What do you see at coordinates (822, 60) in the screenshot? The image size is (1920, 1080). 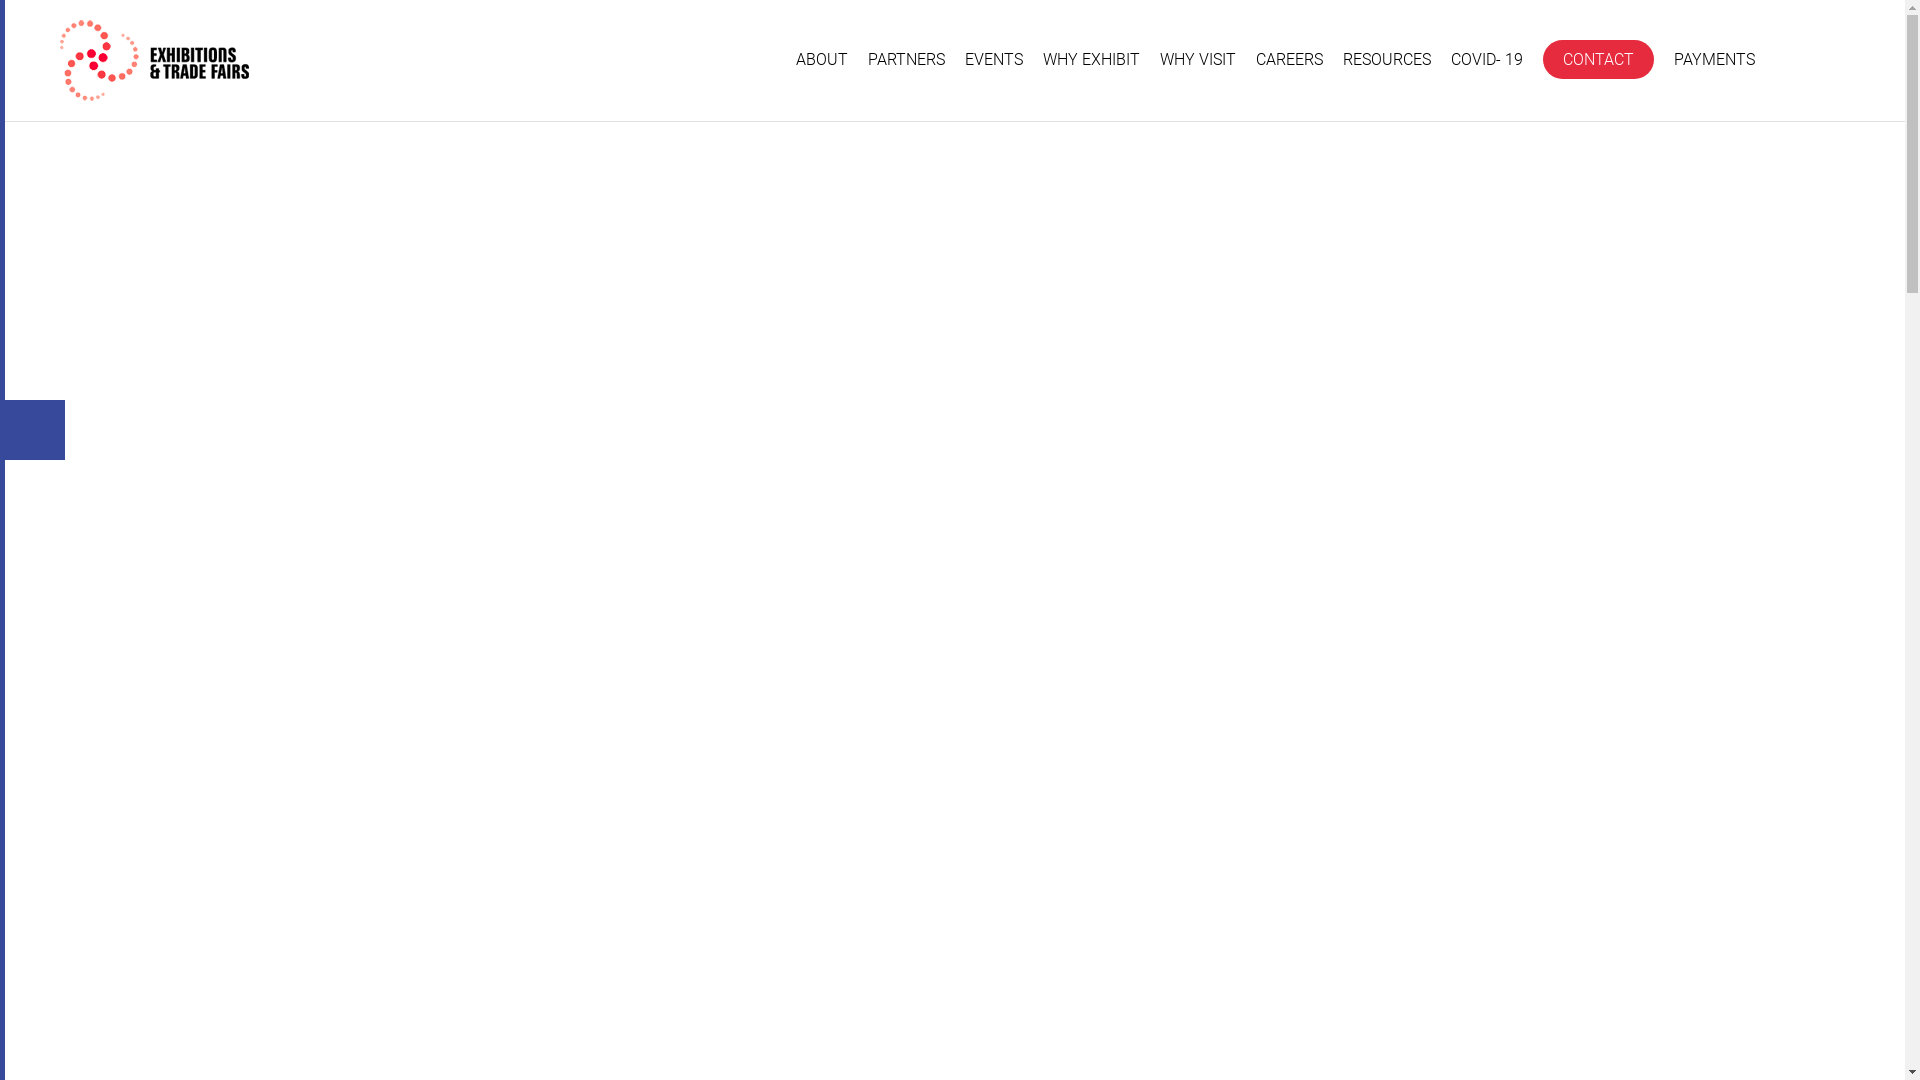 I see `ABOUT` at bounding box center [822, 60].